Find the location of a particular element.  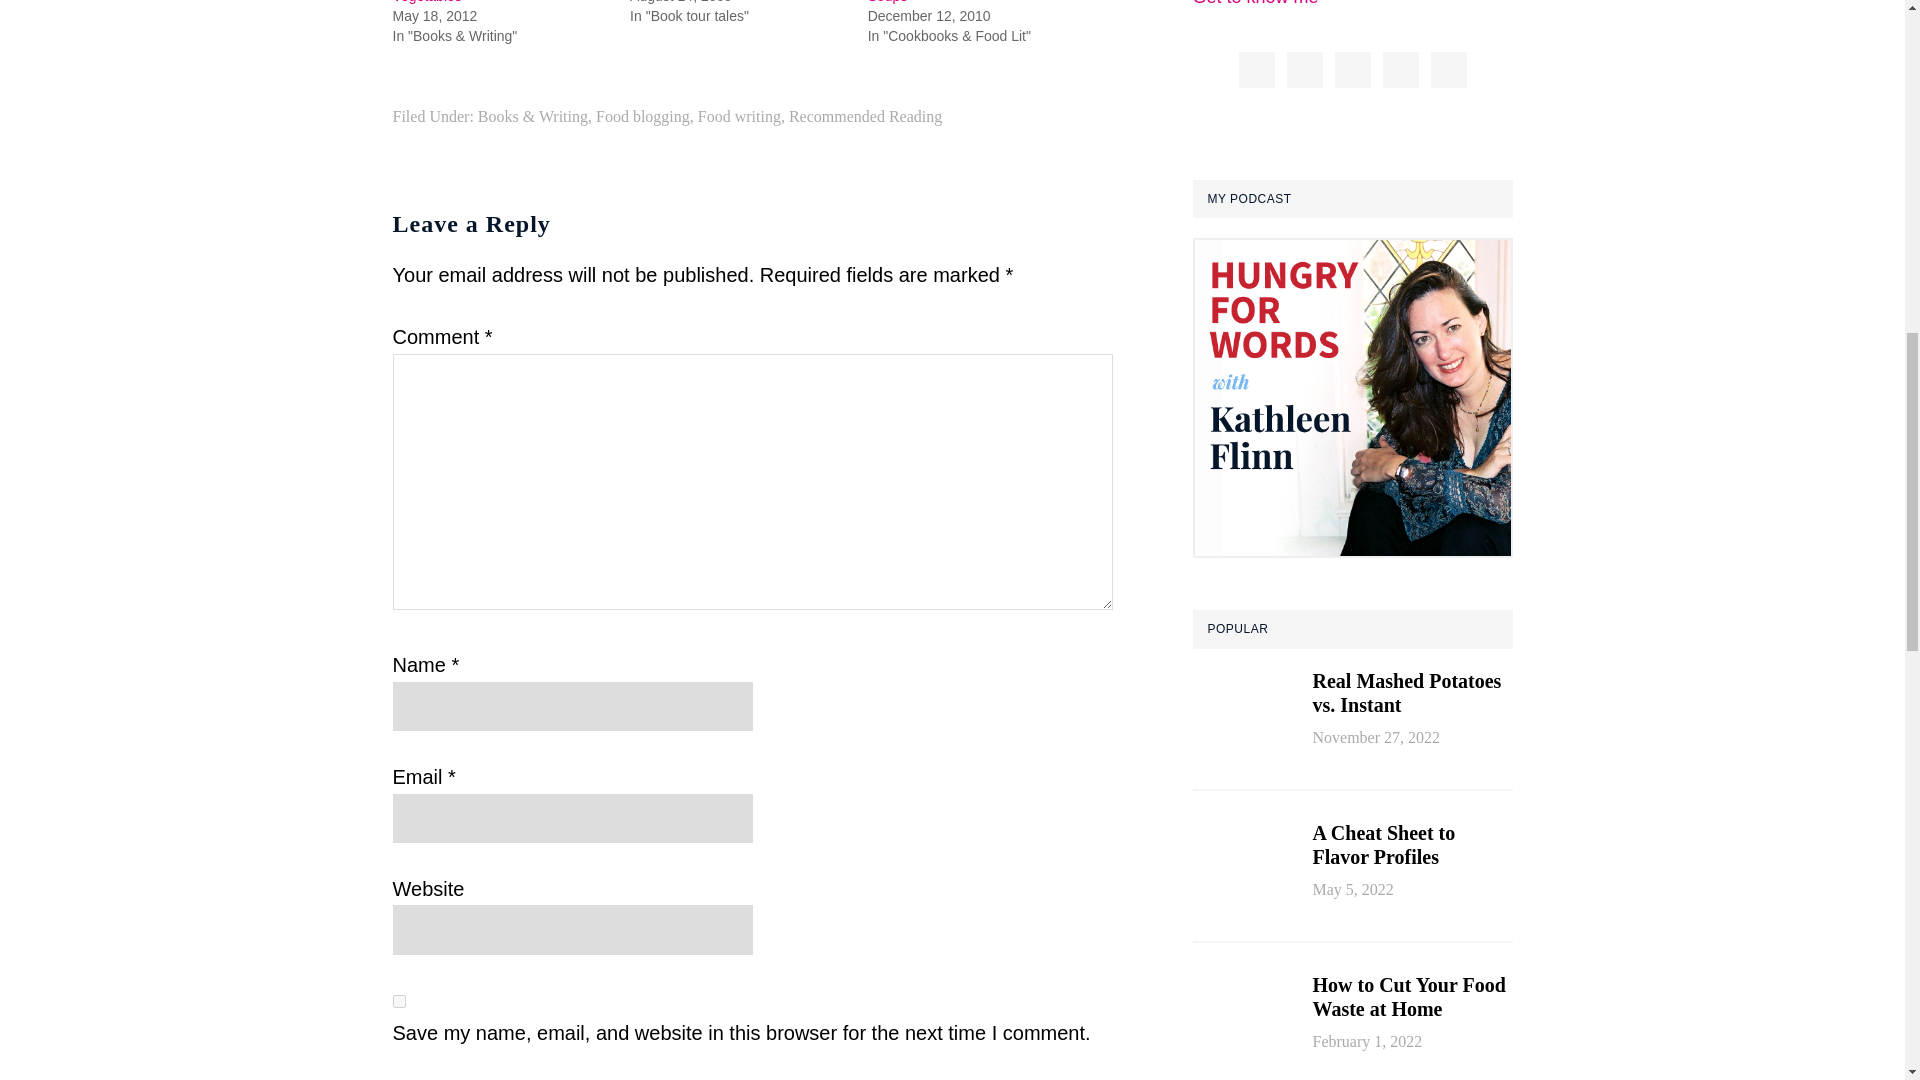

Food blogging is located at coordinates (642, 116).